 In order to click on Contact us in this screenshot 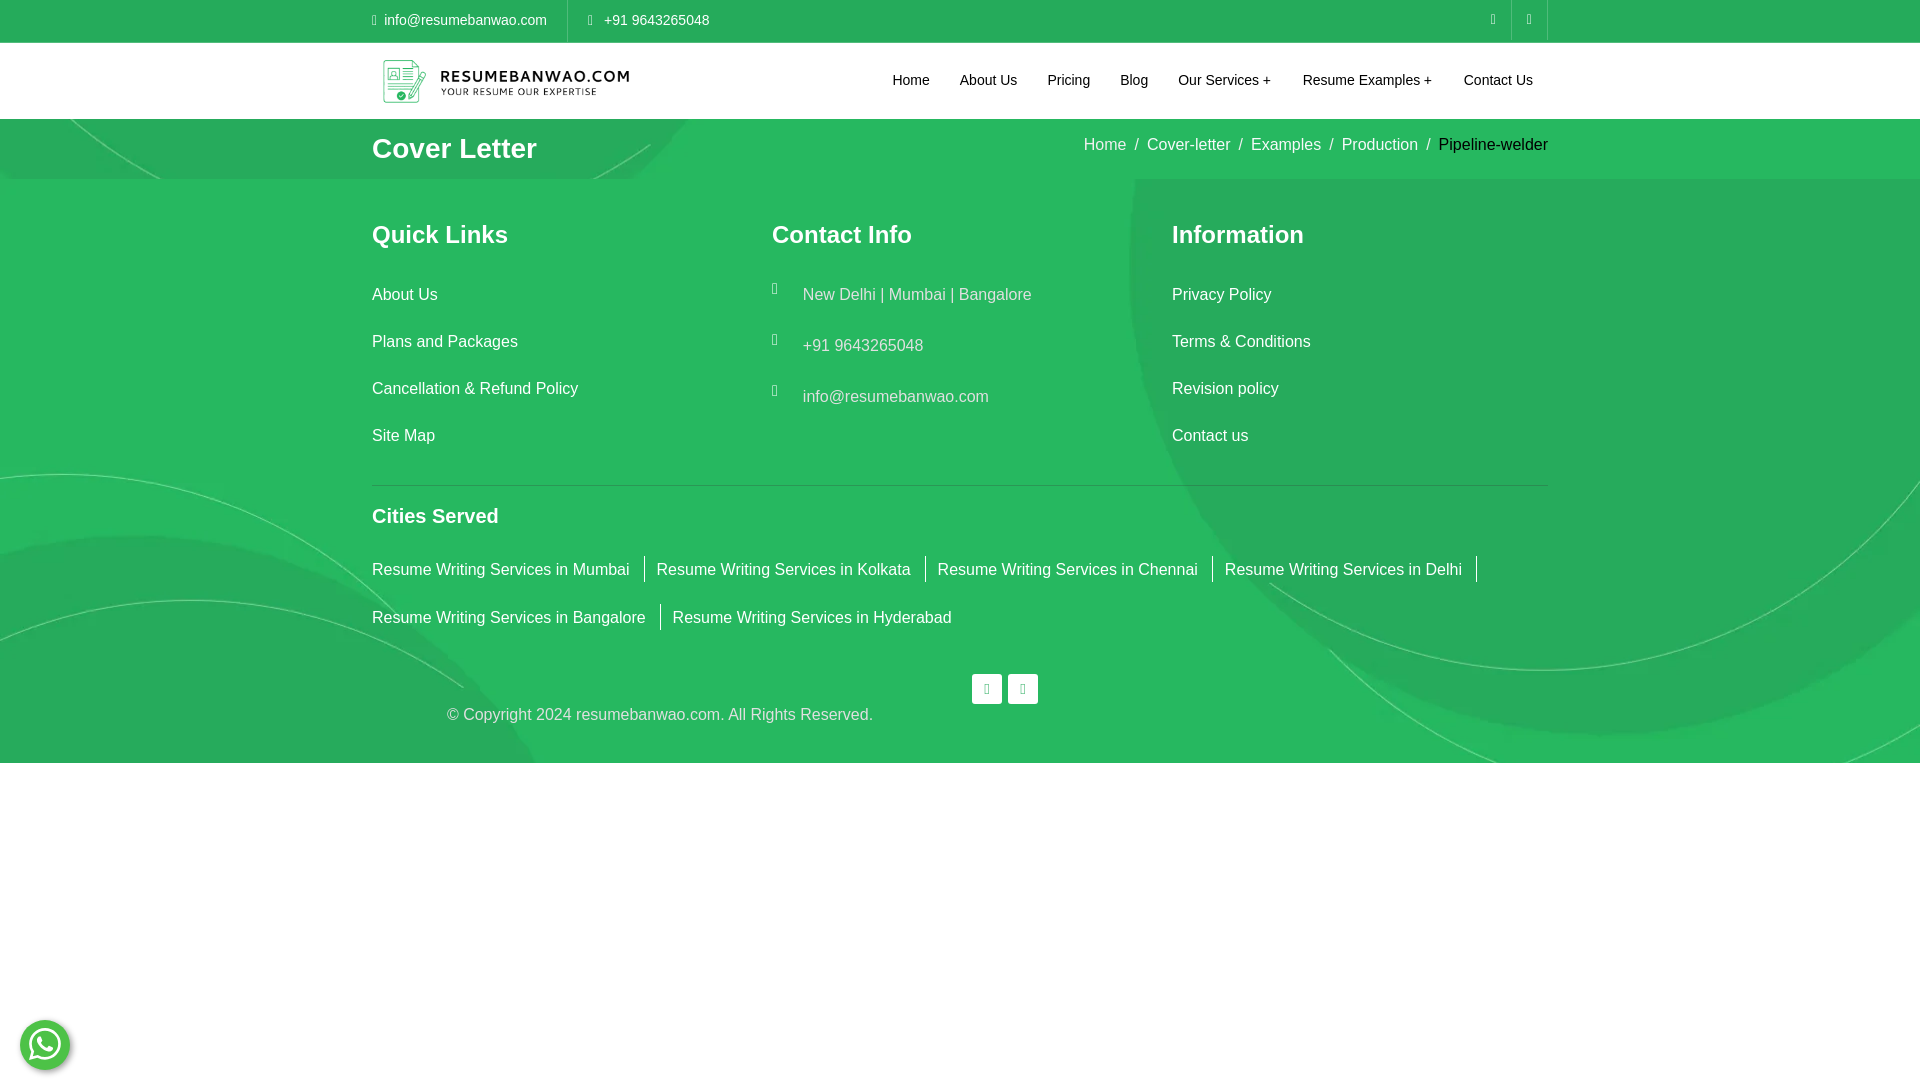, I will do `click(1359, 445)`.